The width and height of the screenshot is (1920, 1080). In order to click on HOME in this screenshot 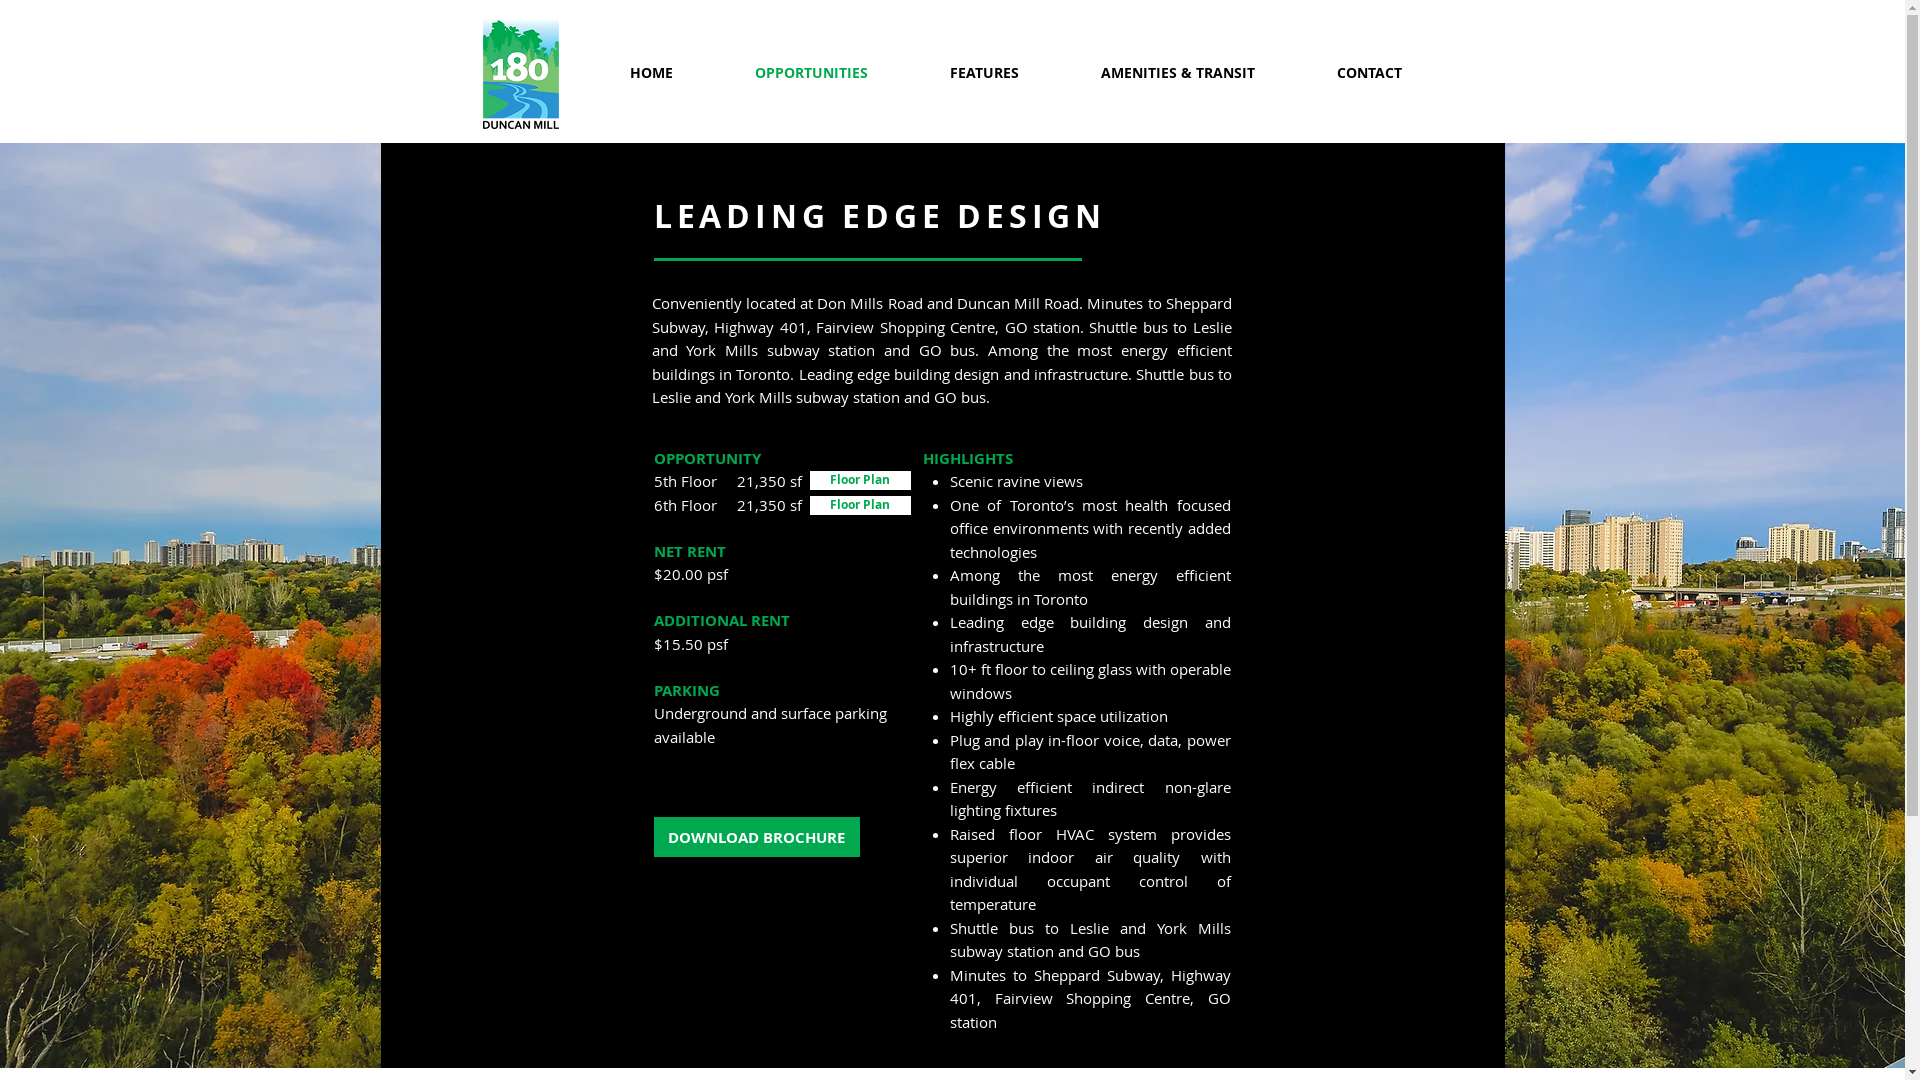, I will do `click(650, 73)`.